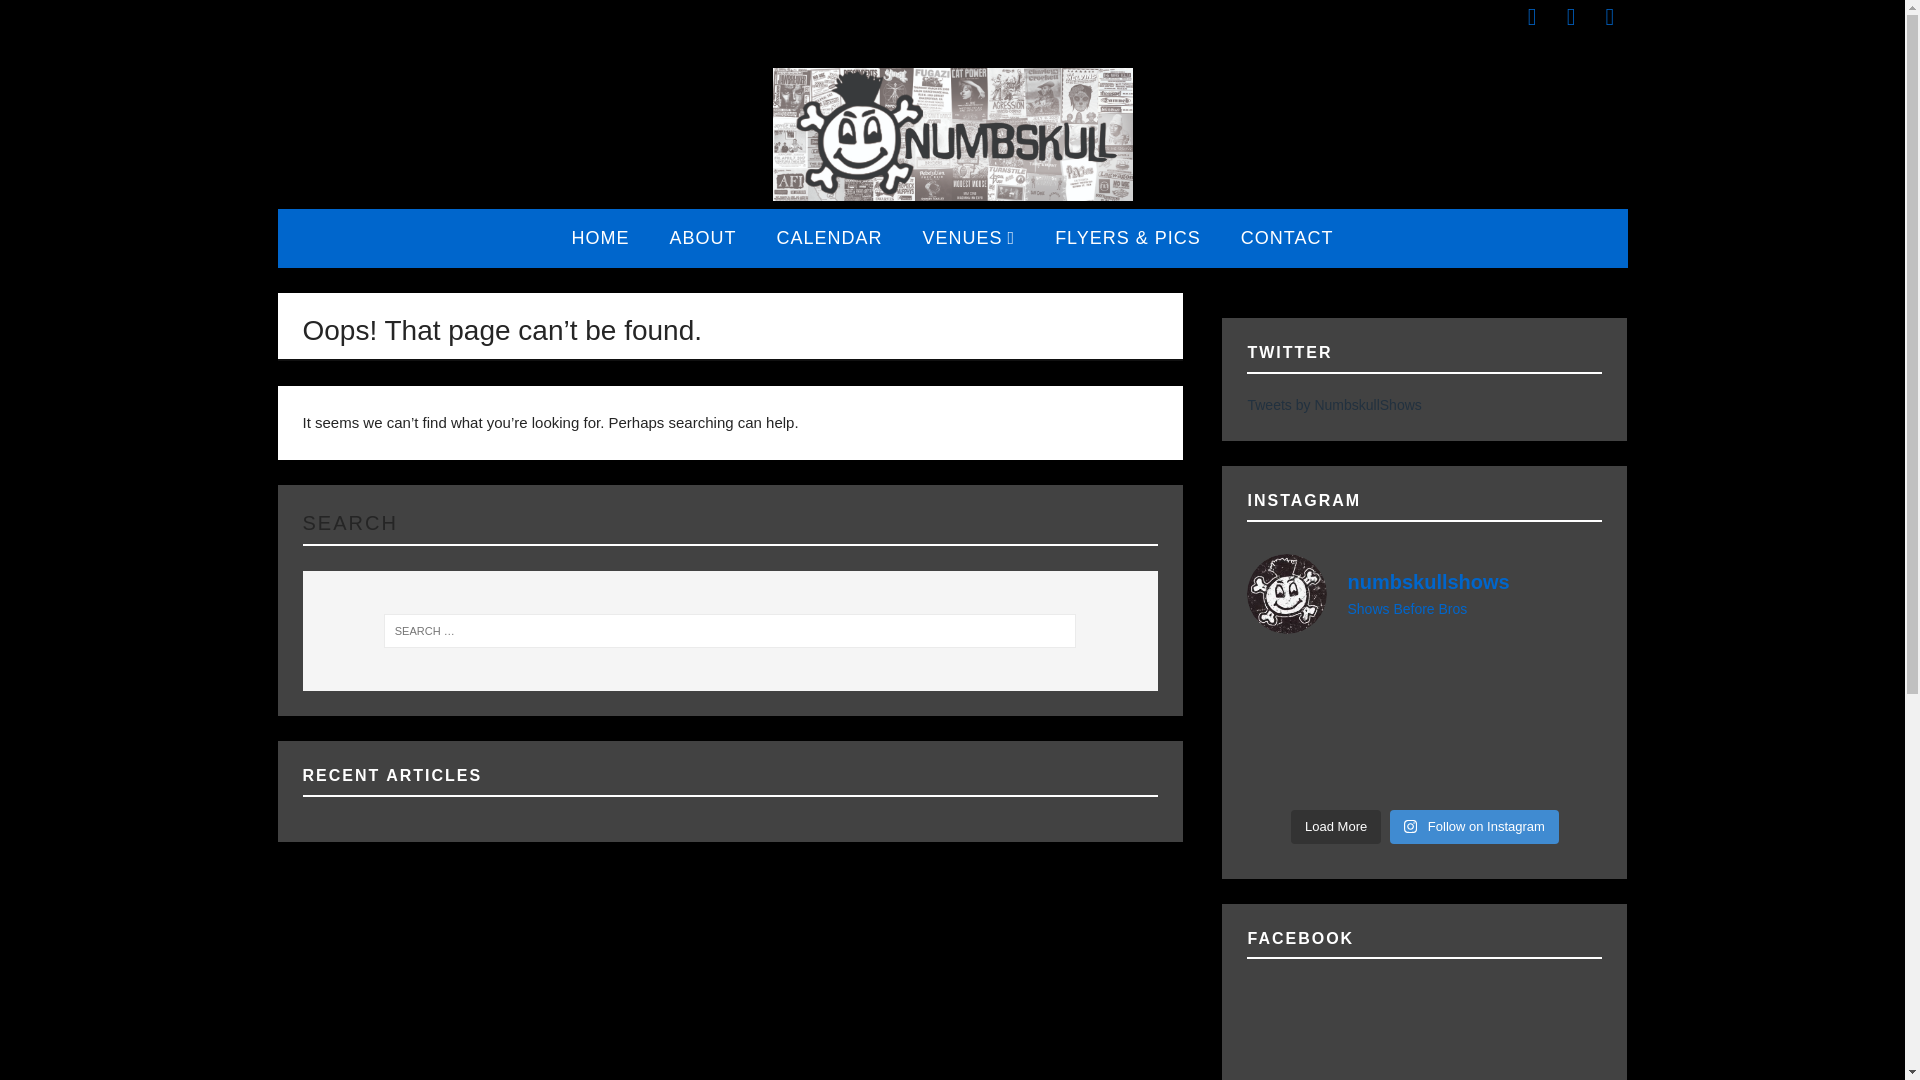 The width and height of the screenshot is (1920, 1080). I want to click on ABOUT, so click(702, 238).